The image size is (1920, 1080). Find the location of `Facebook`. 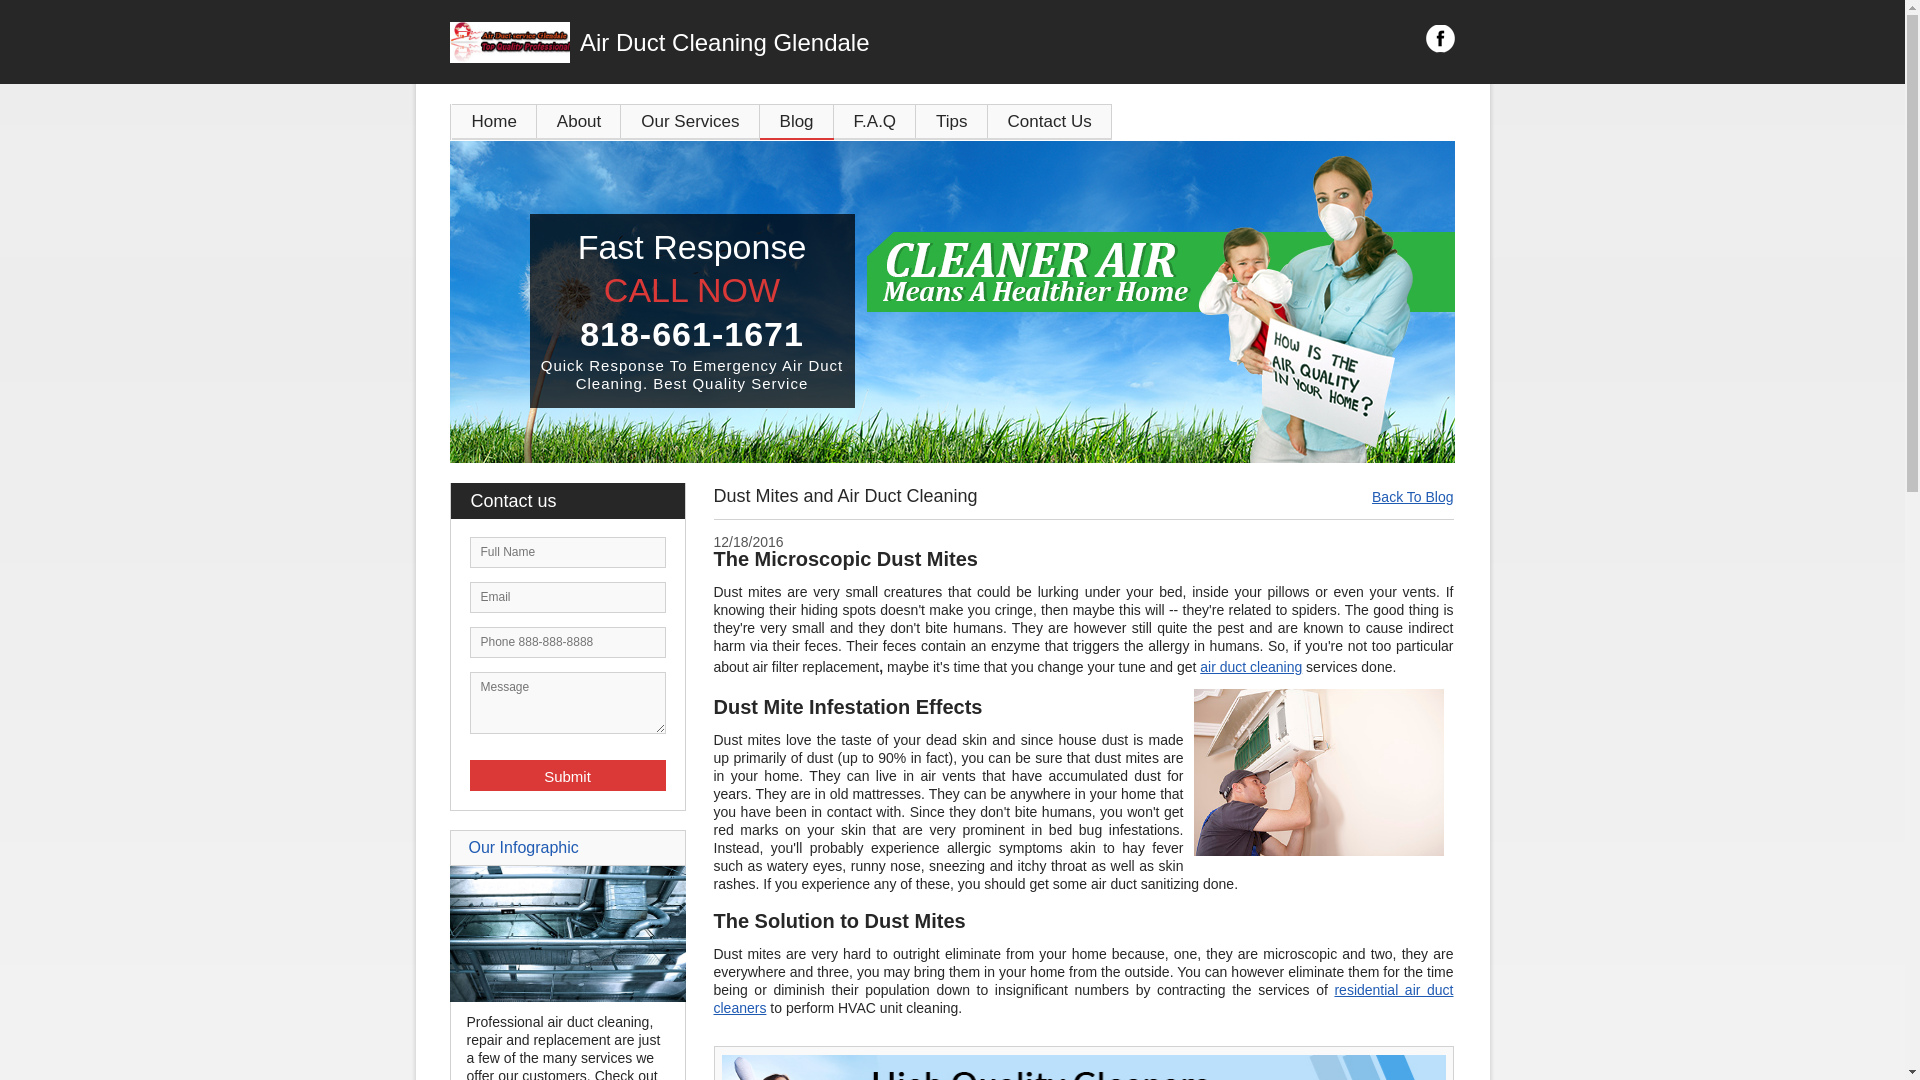

Facebook is located at coordinates (1440, 38).